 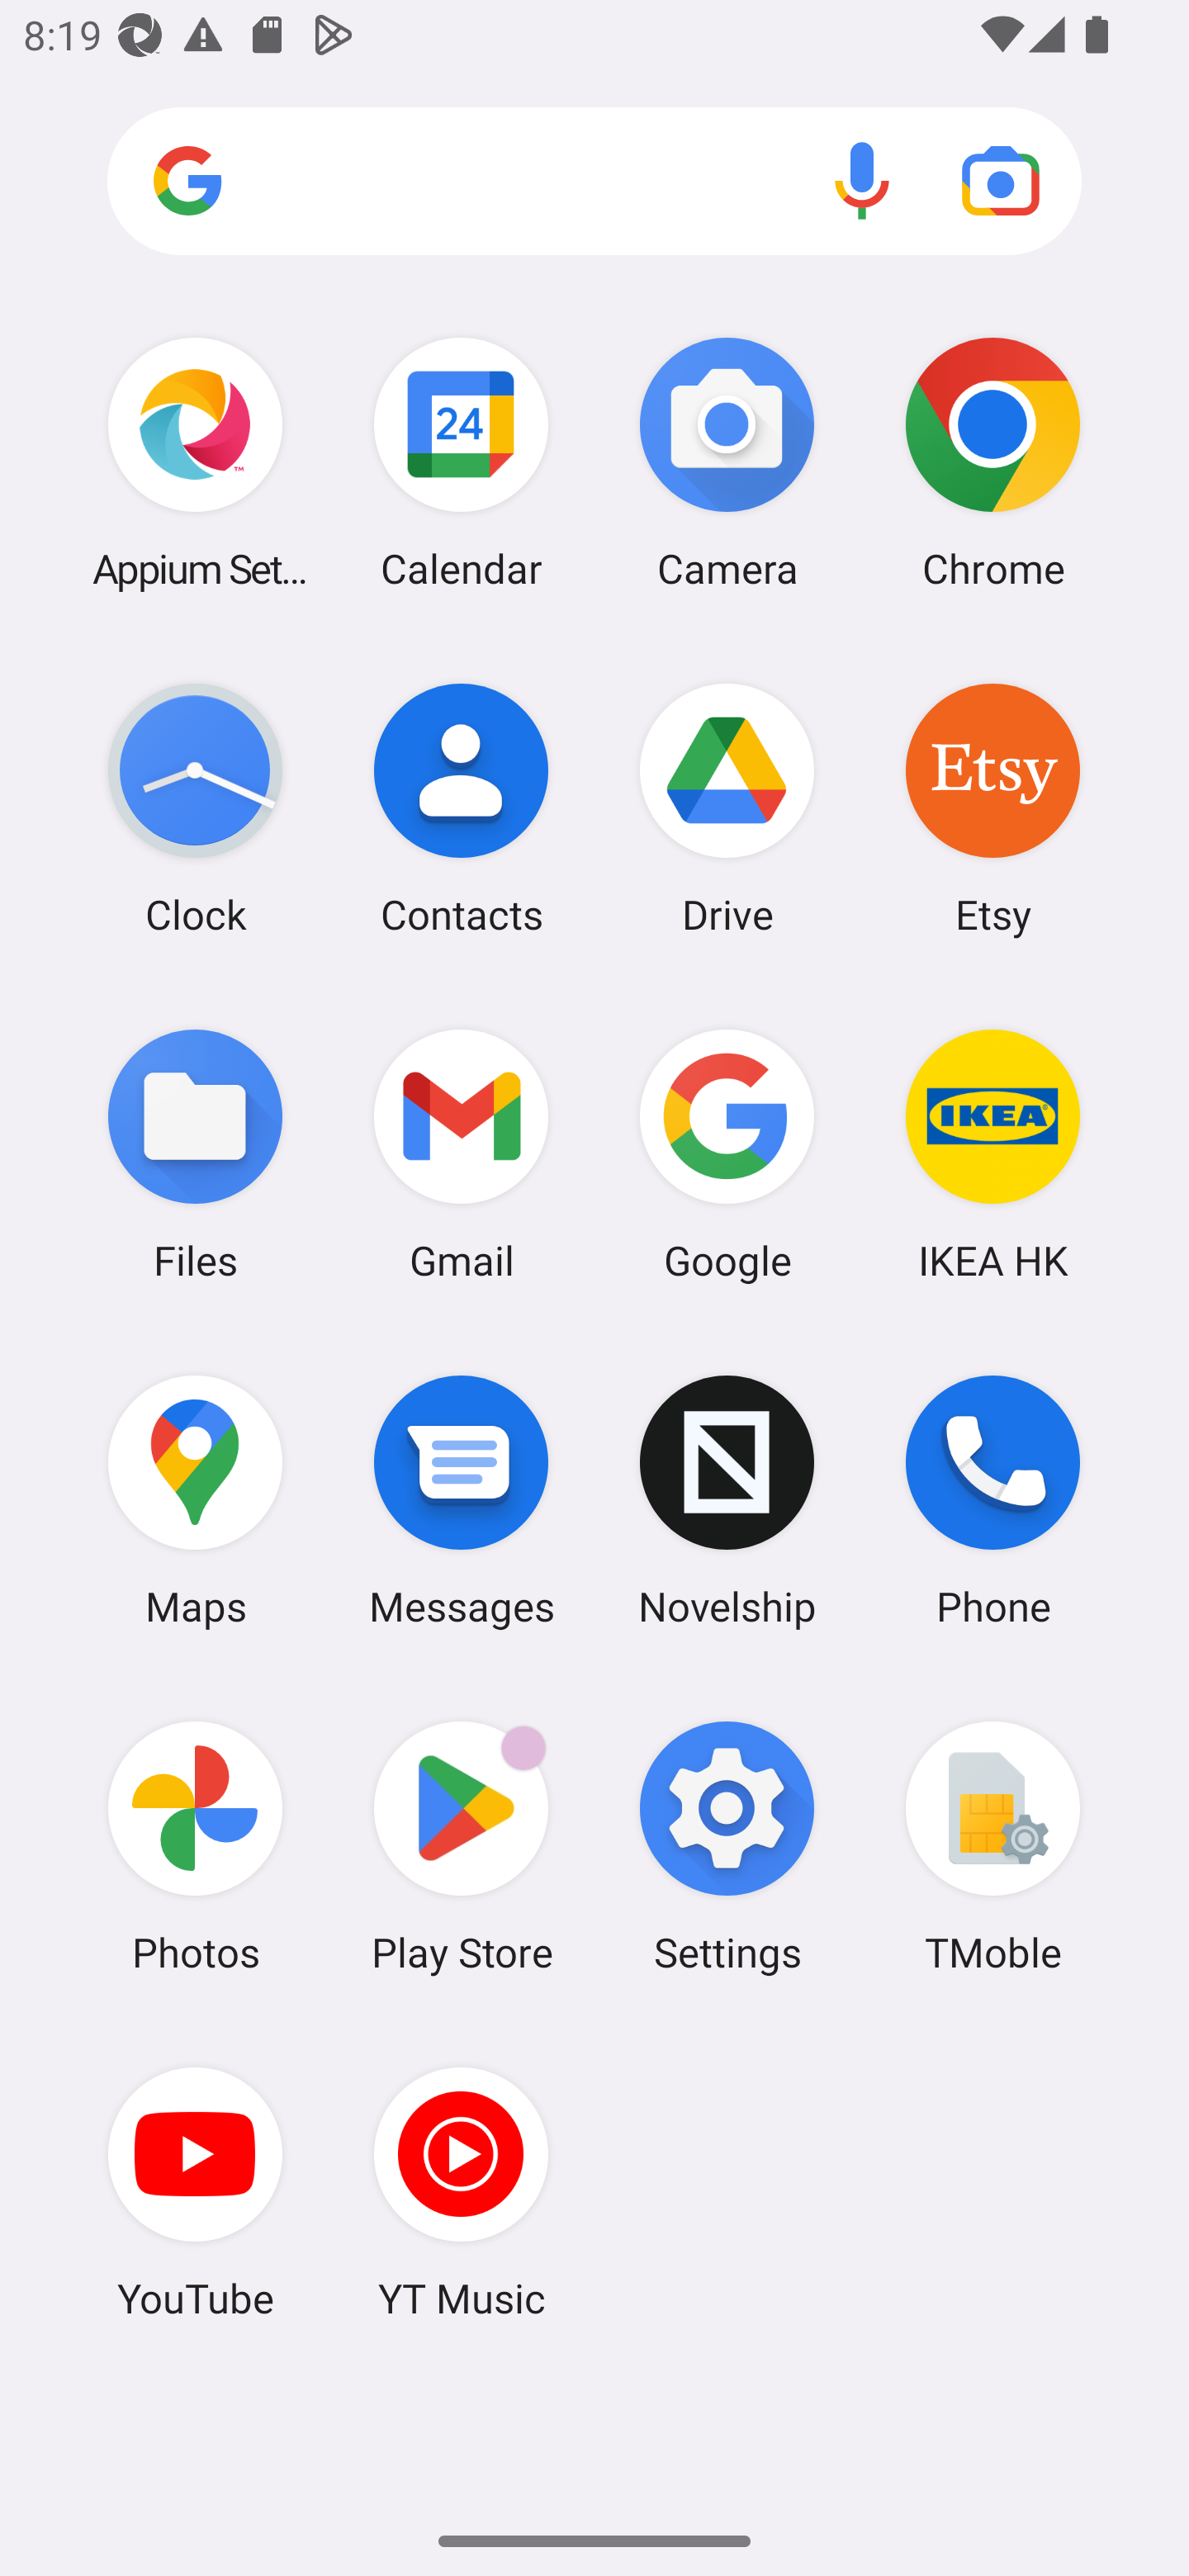 What do you see at coordinates (461, 462) in the screenshot?
I see `Calendar` at bounding box center [461, 462].